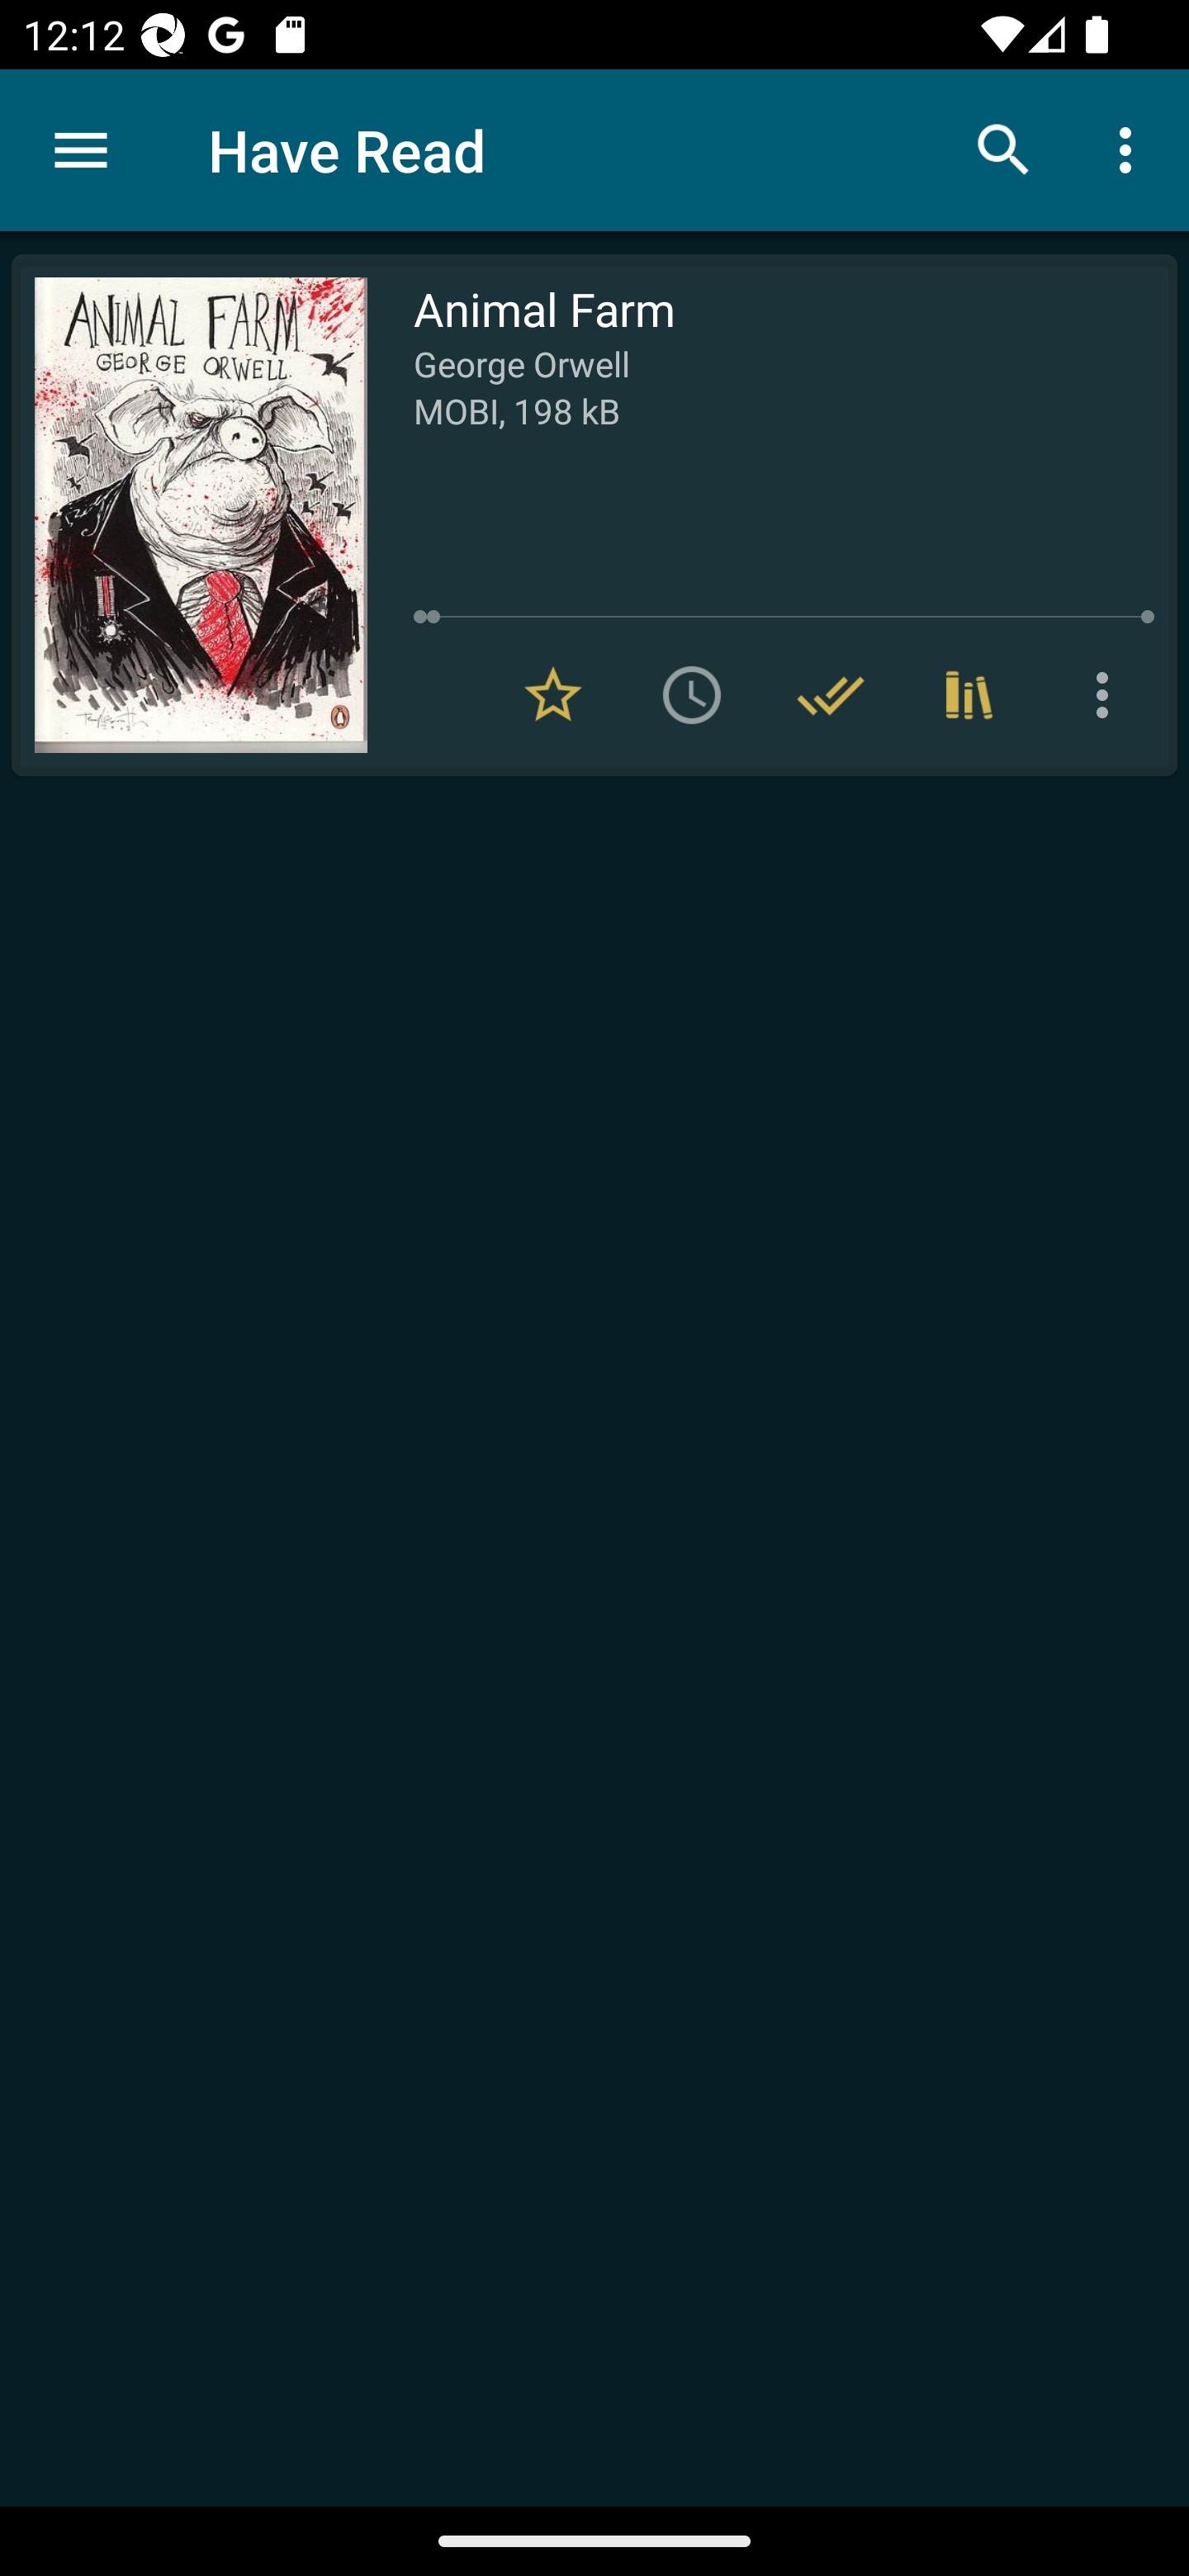 This screenshot has height=2576, width=1189. Describe the element at coordinates (831, 695) in the screenshot. I see `Remove from Have read` at that location.